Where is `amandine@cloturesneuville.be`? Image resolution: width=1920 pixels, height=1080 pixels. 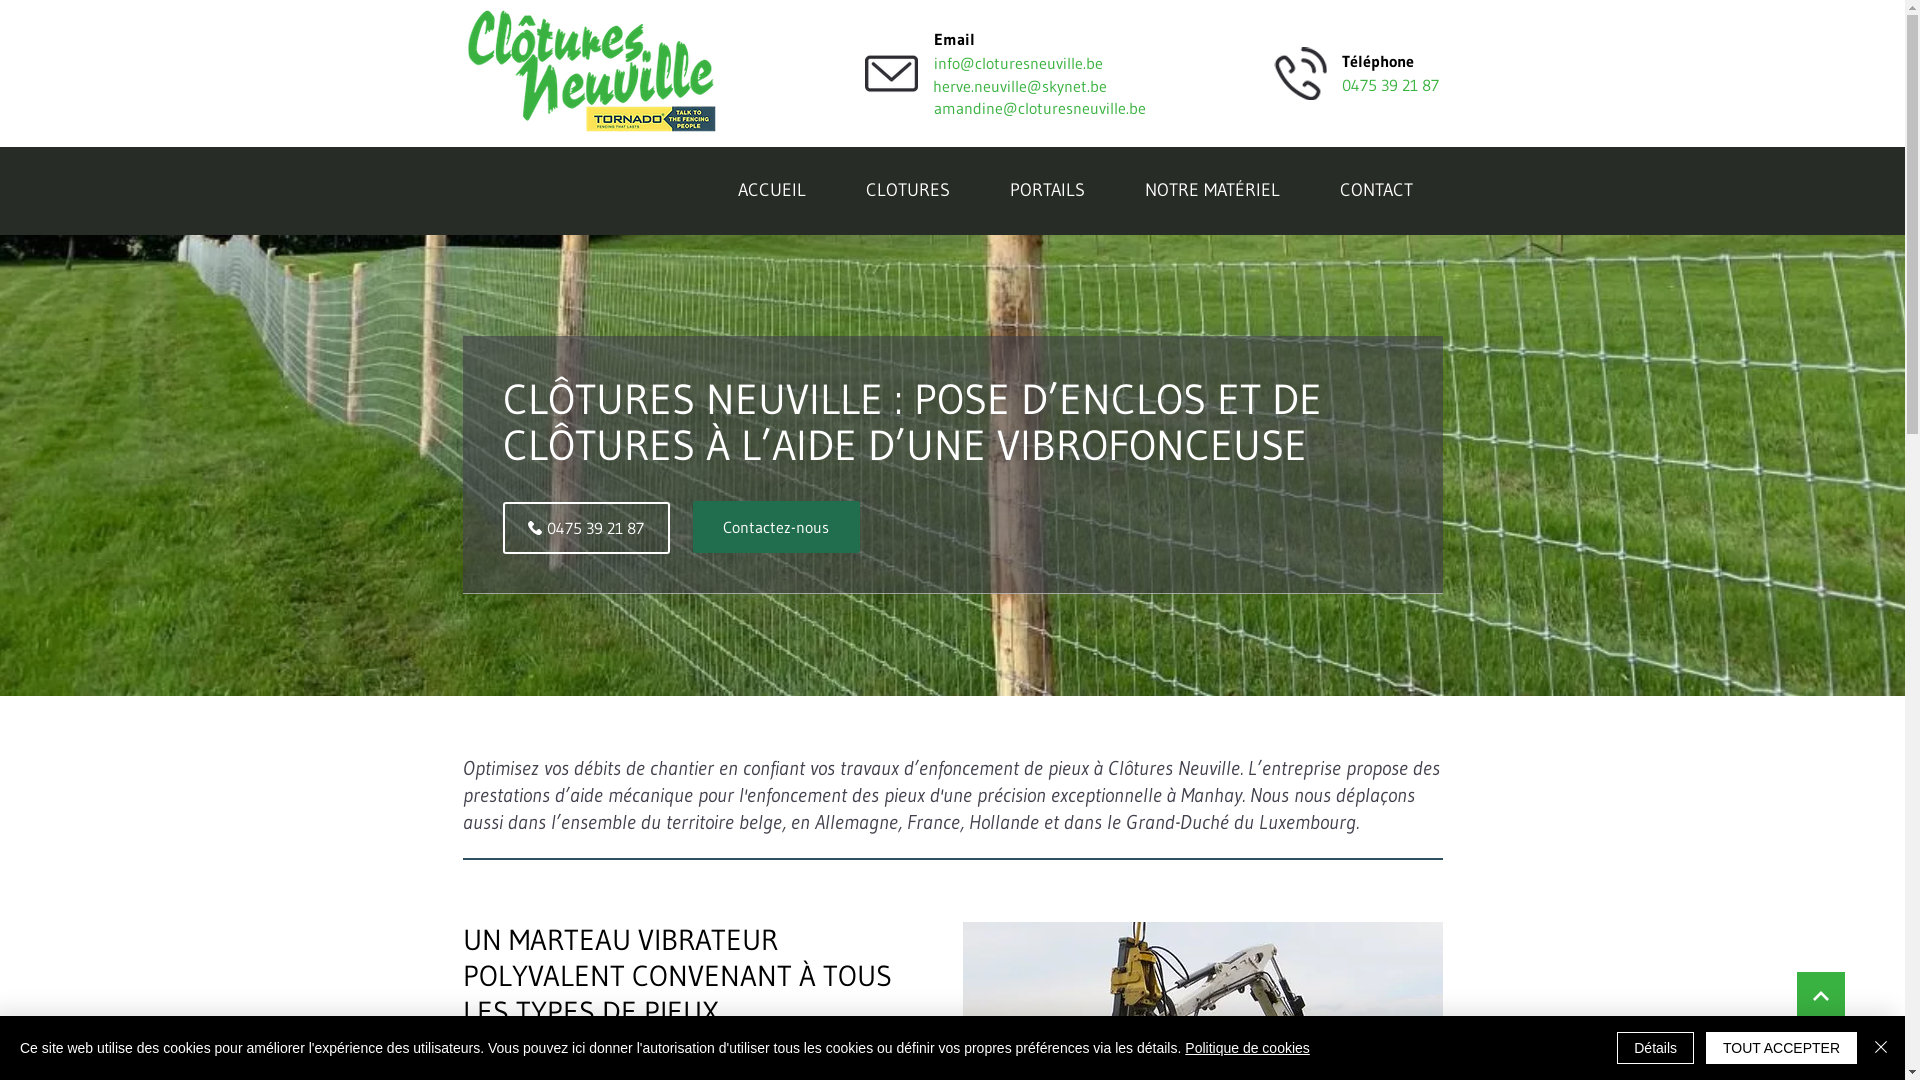
amandine@cloturesneuville.be is located at coordinates (1042, 108).